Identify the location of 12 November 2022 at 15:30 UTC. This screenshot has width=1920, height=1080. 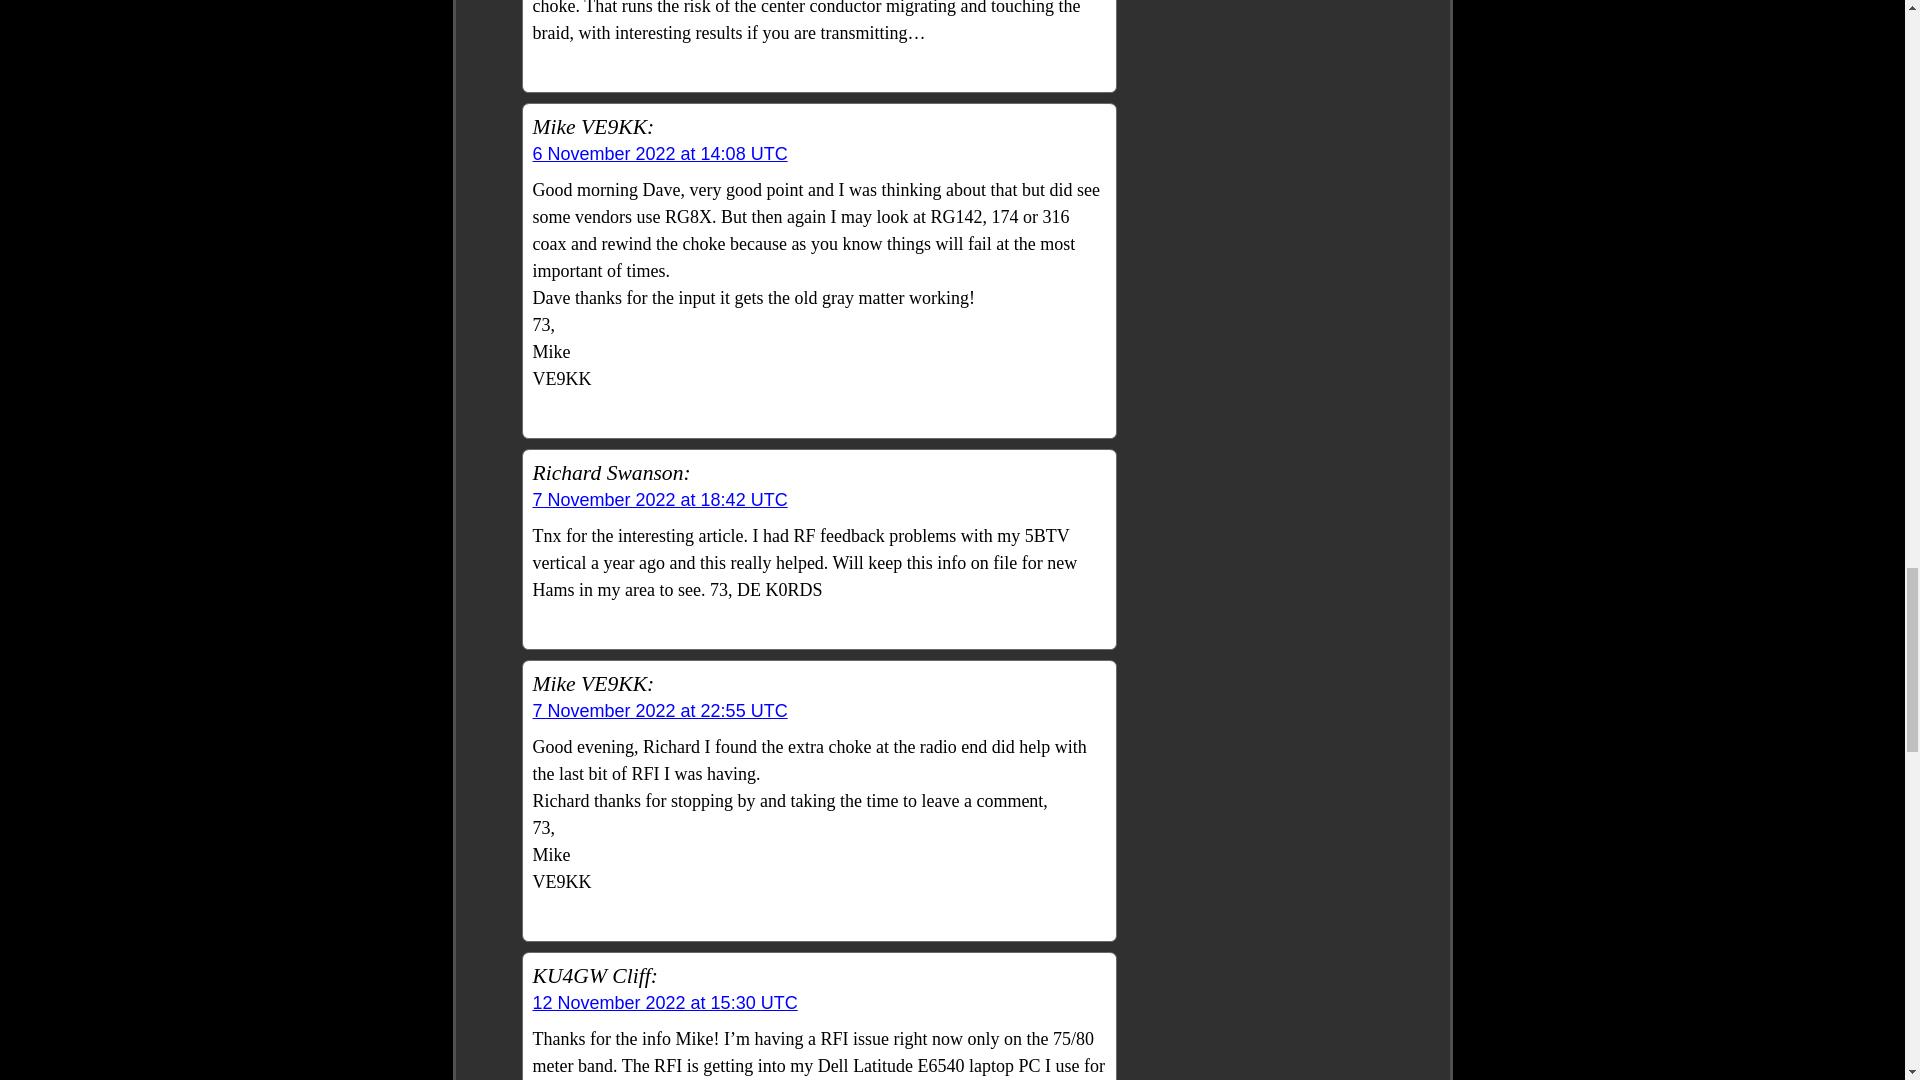
(664, 1002).